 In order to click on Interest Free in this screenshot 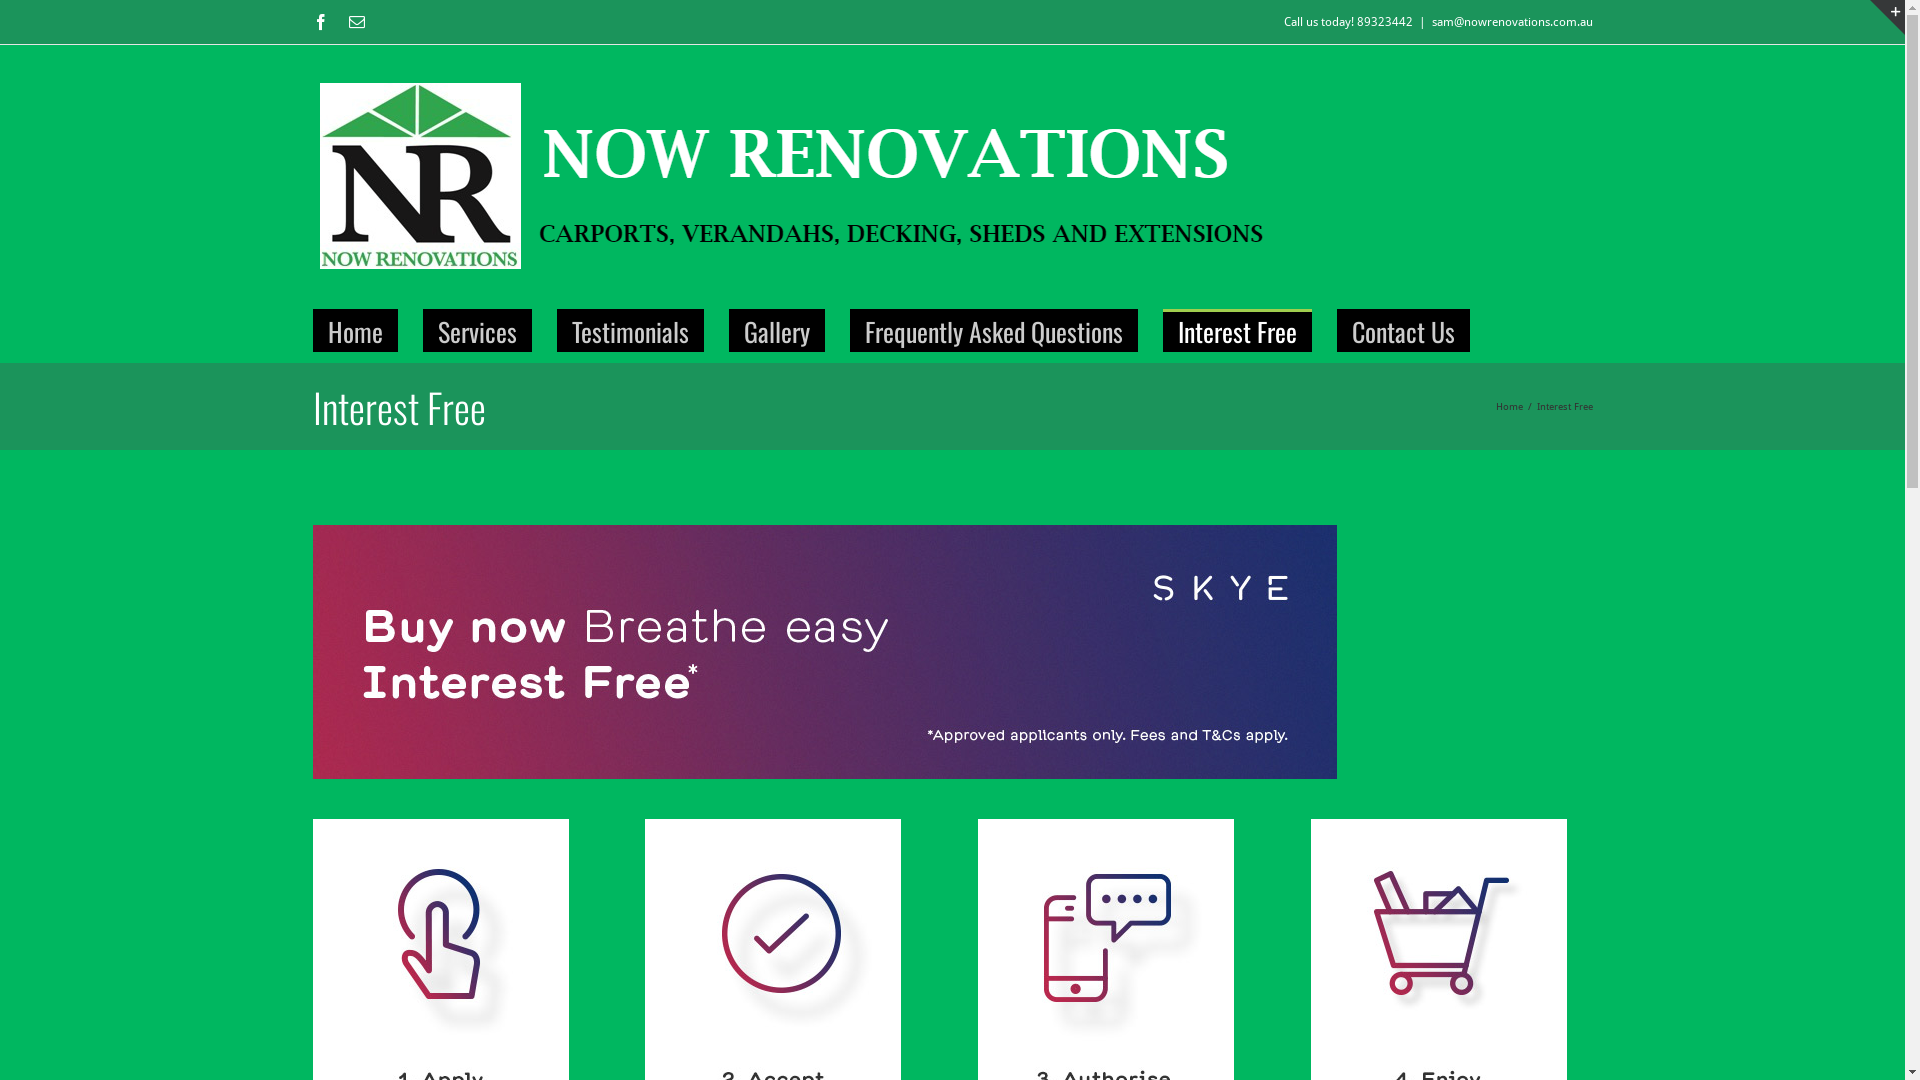, I will do `click(1236, 330)`.